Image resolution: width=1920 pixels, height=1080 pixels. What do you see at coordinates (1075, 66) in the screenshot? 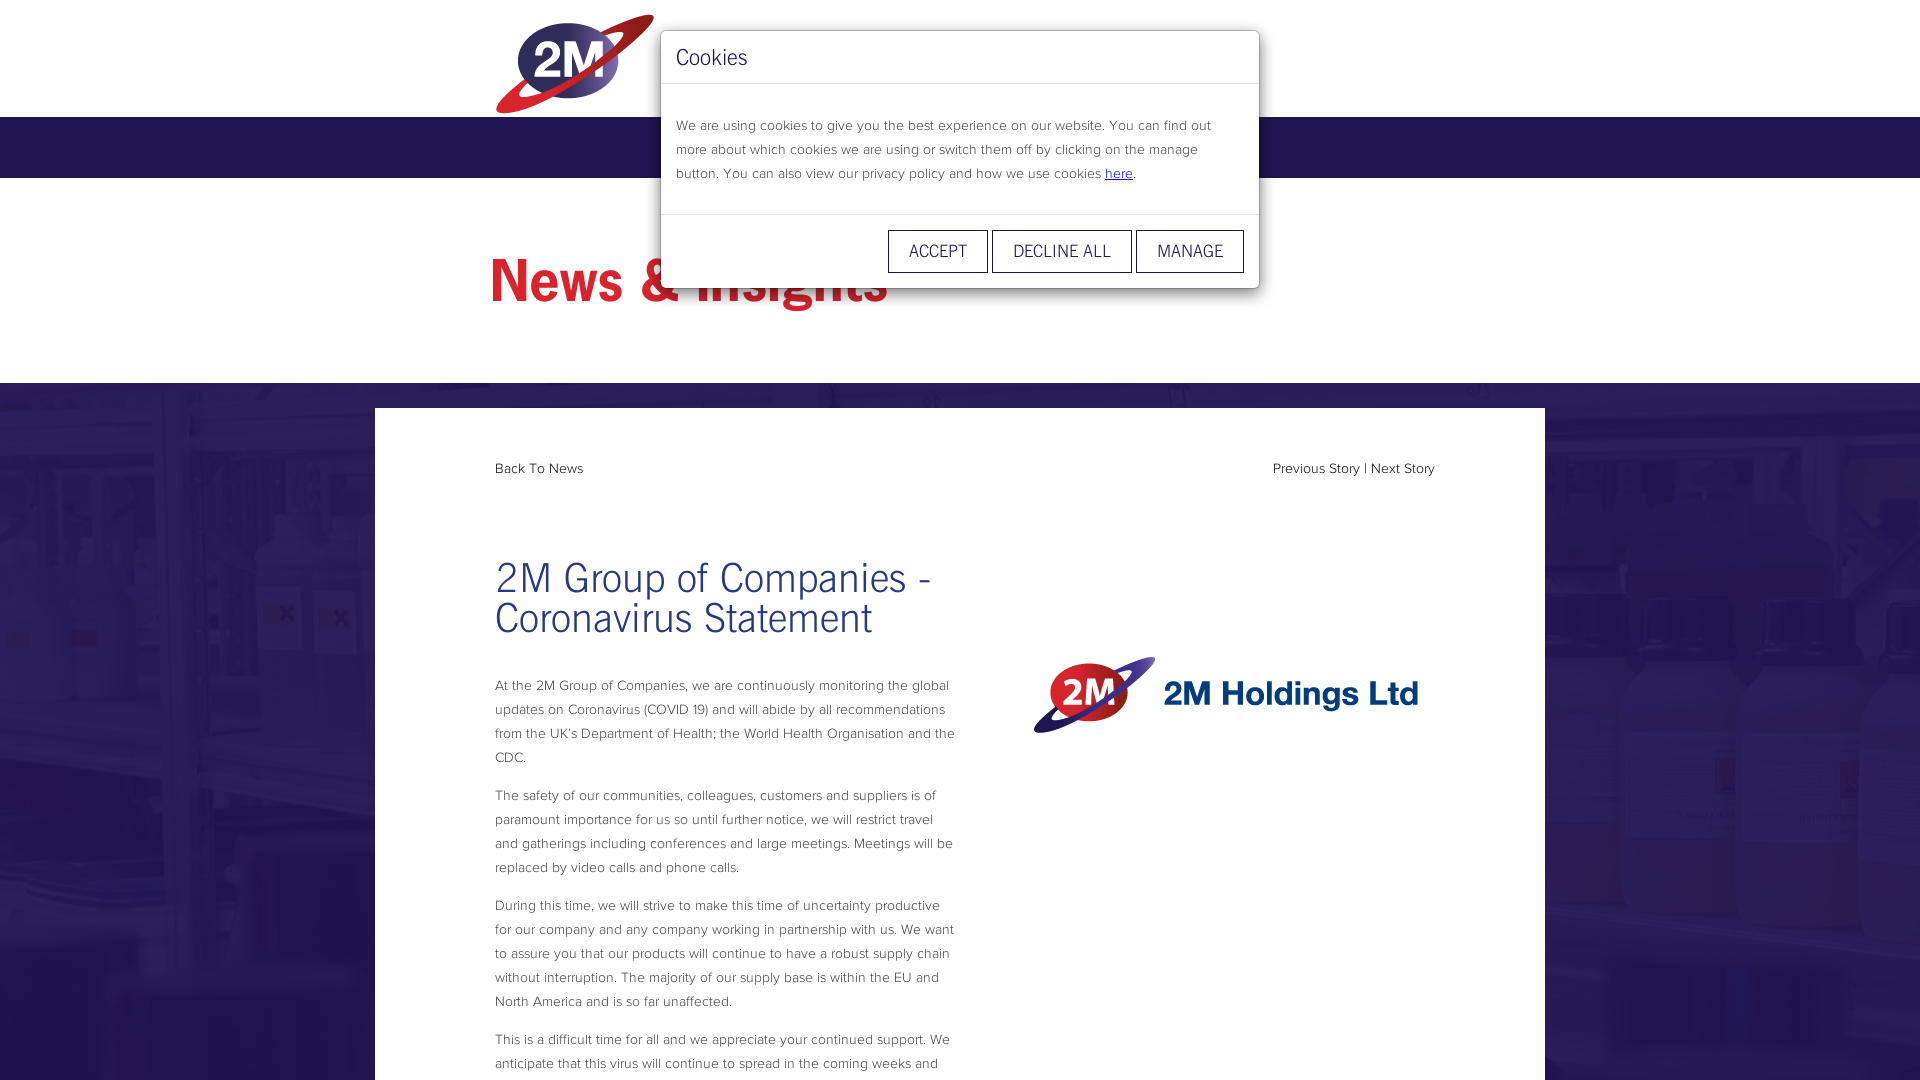
I see `Email: info@2mservices.com` at bounding box center [1075, 66].